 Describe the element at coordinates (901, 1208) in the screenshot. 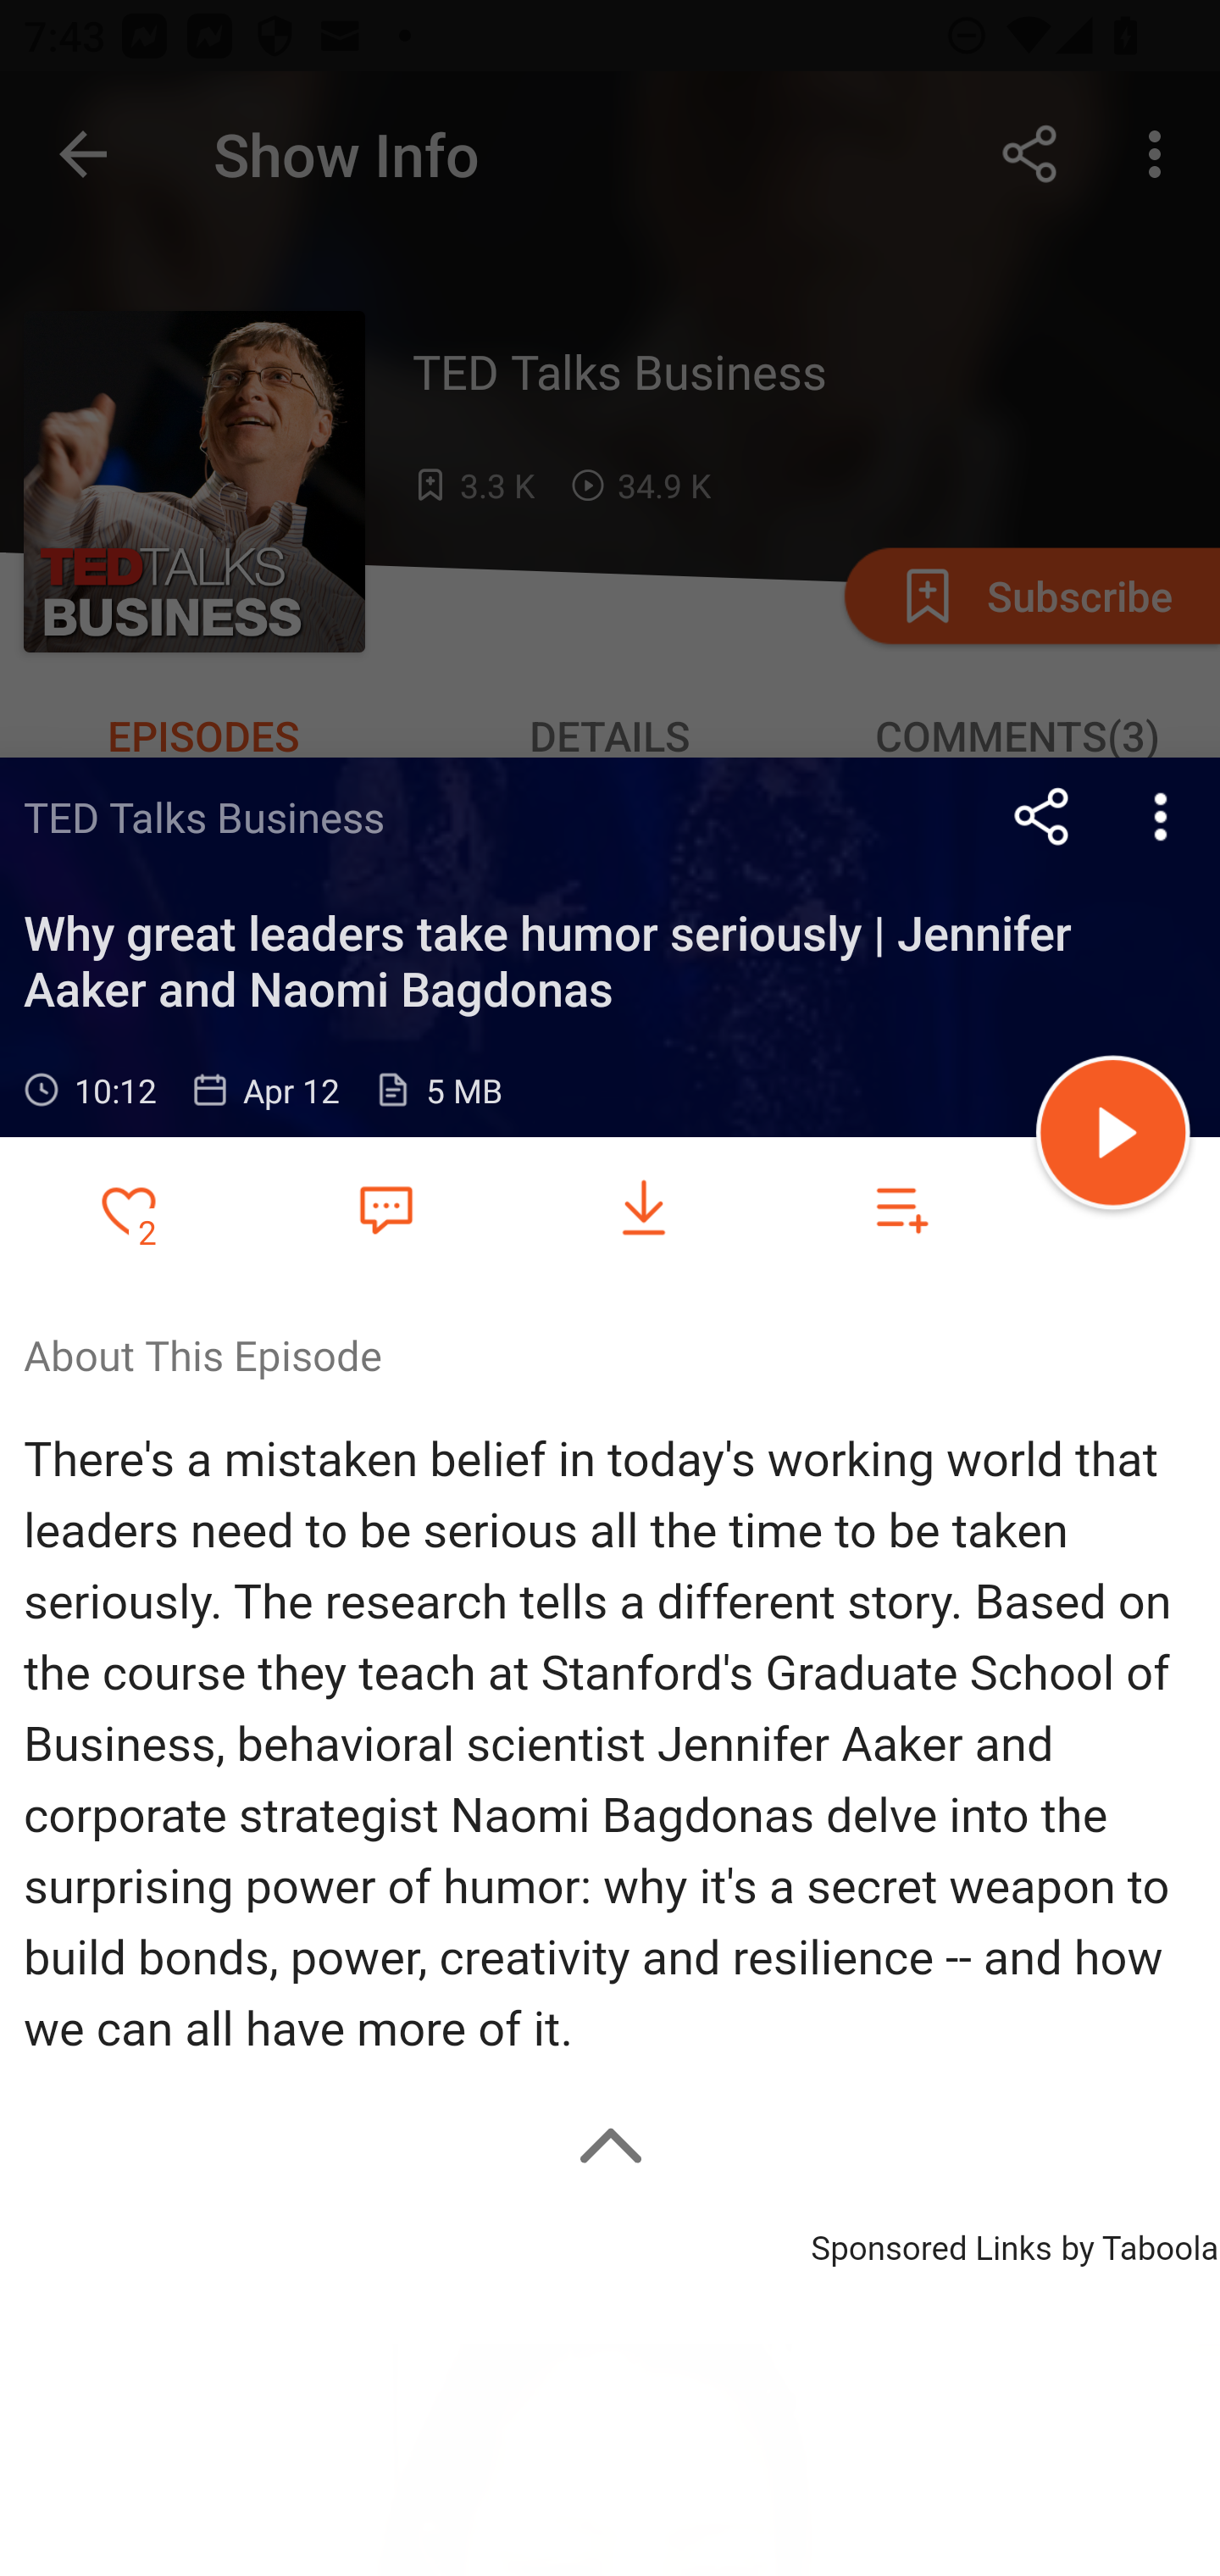

I see `Add to playlist` at that location.